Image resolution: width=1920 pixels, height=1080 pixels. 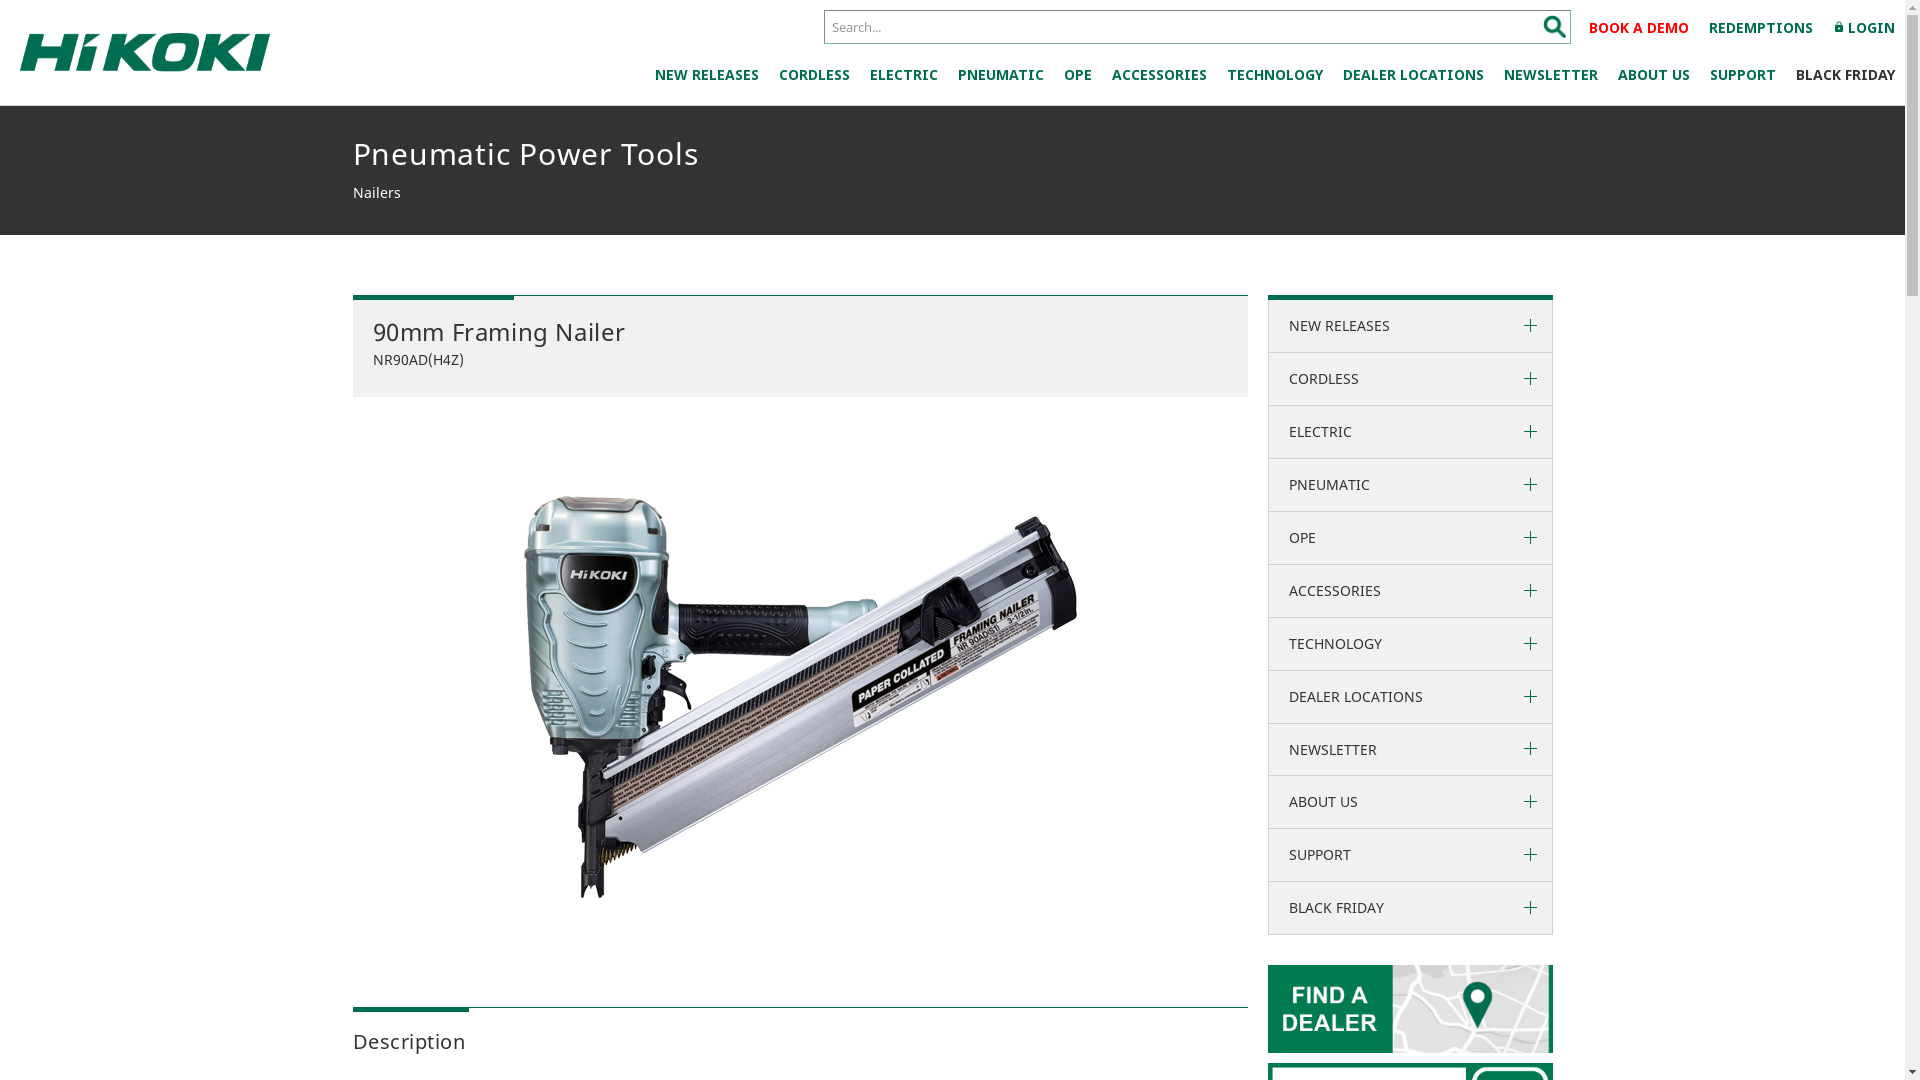 What do you see at coordinates (1846, 75) in the screenshot?
I see `BLACK FRIDAY` at bounding box center [1846, 75].